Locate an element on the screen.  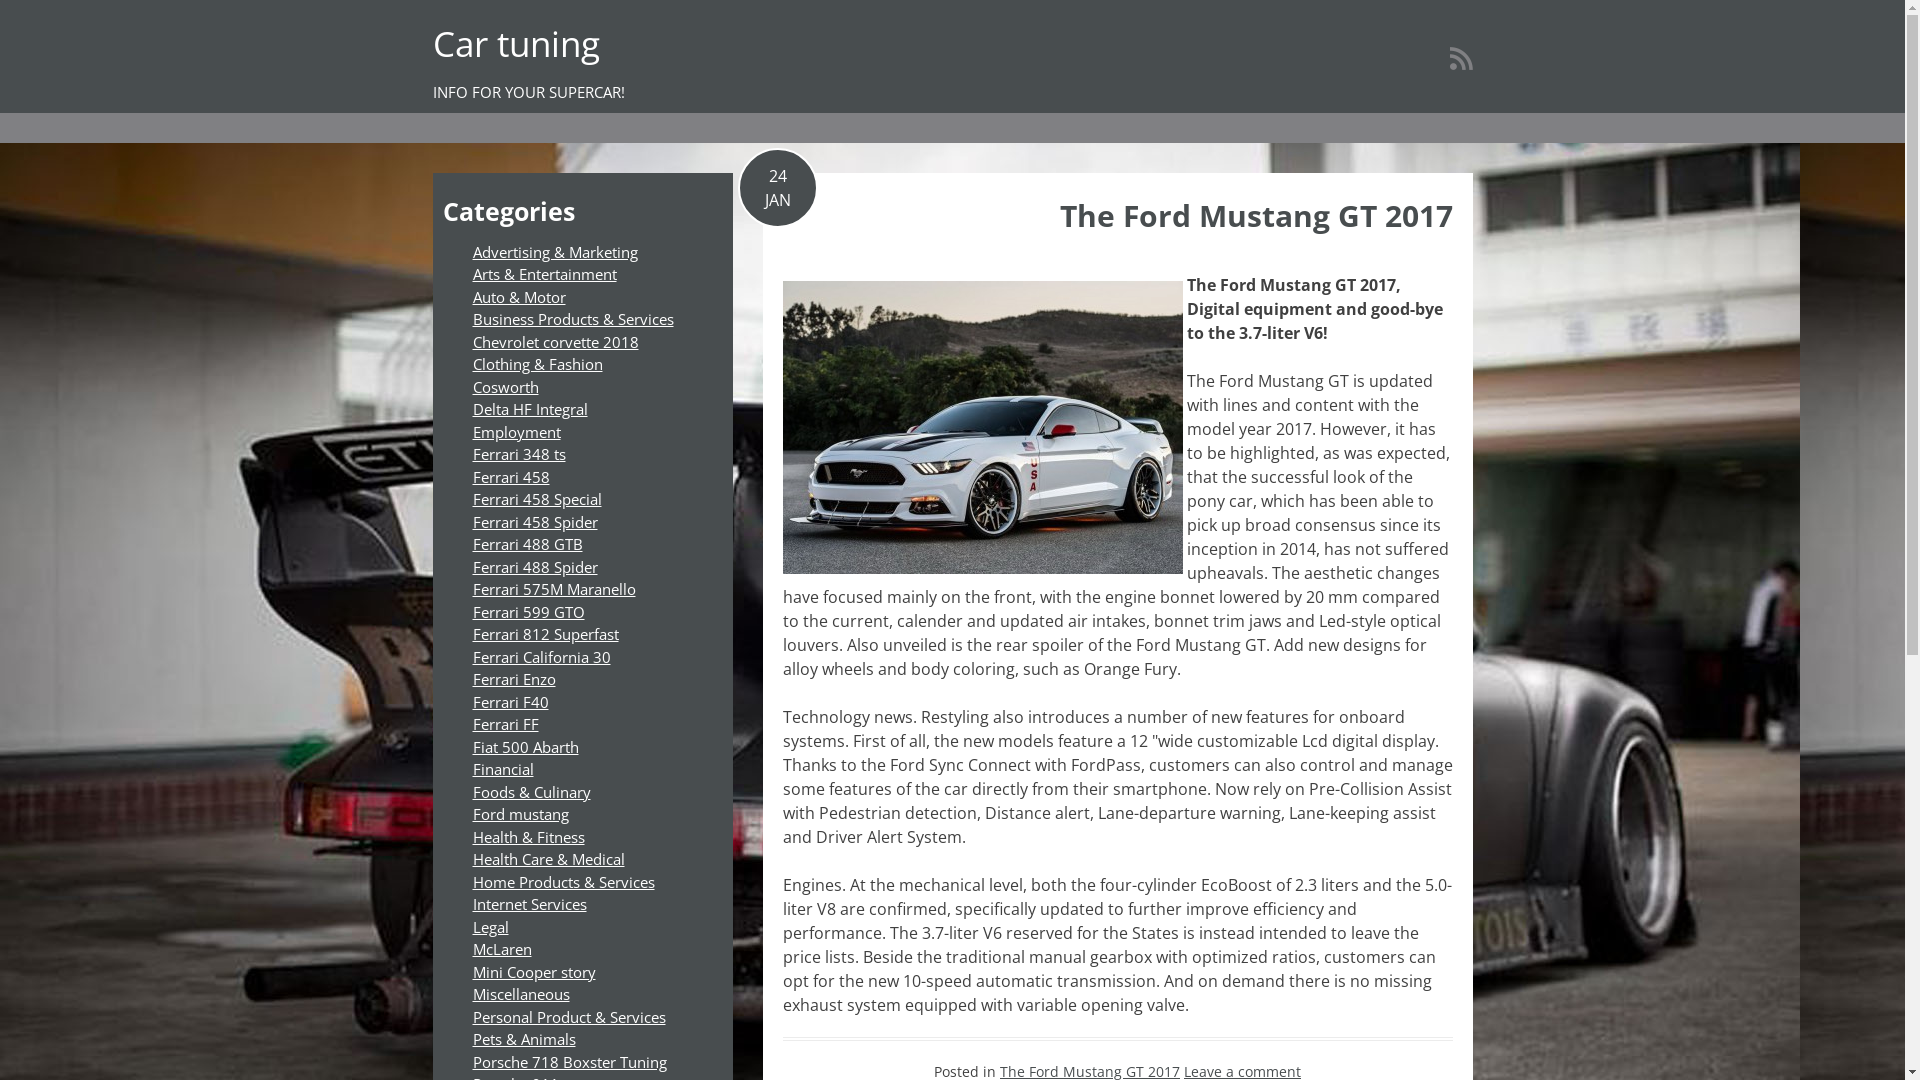
Ferrari 458 is located at coordinates (510, 476).